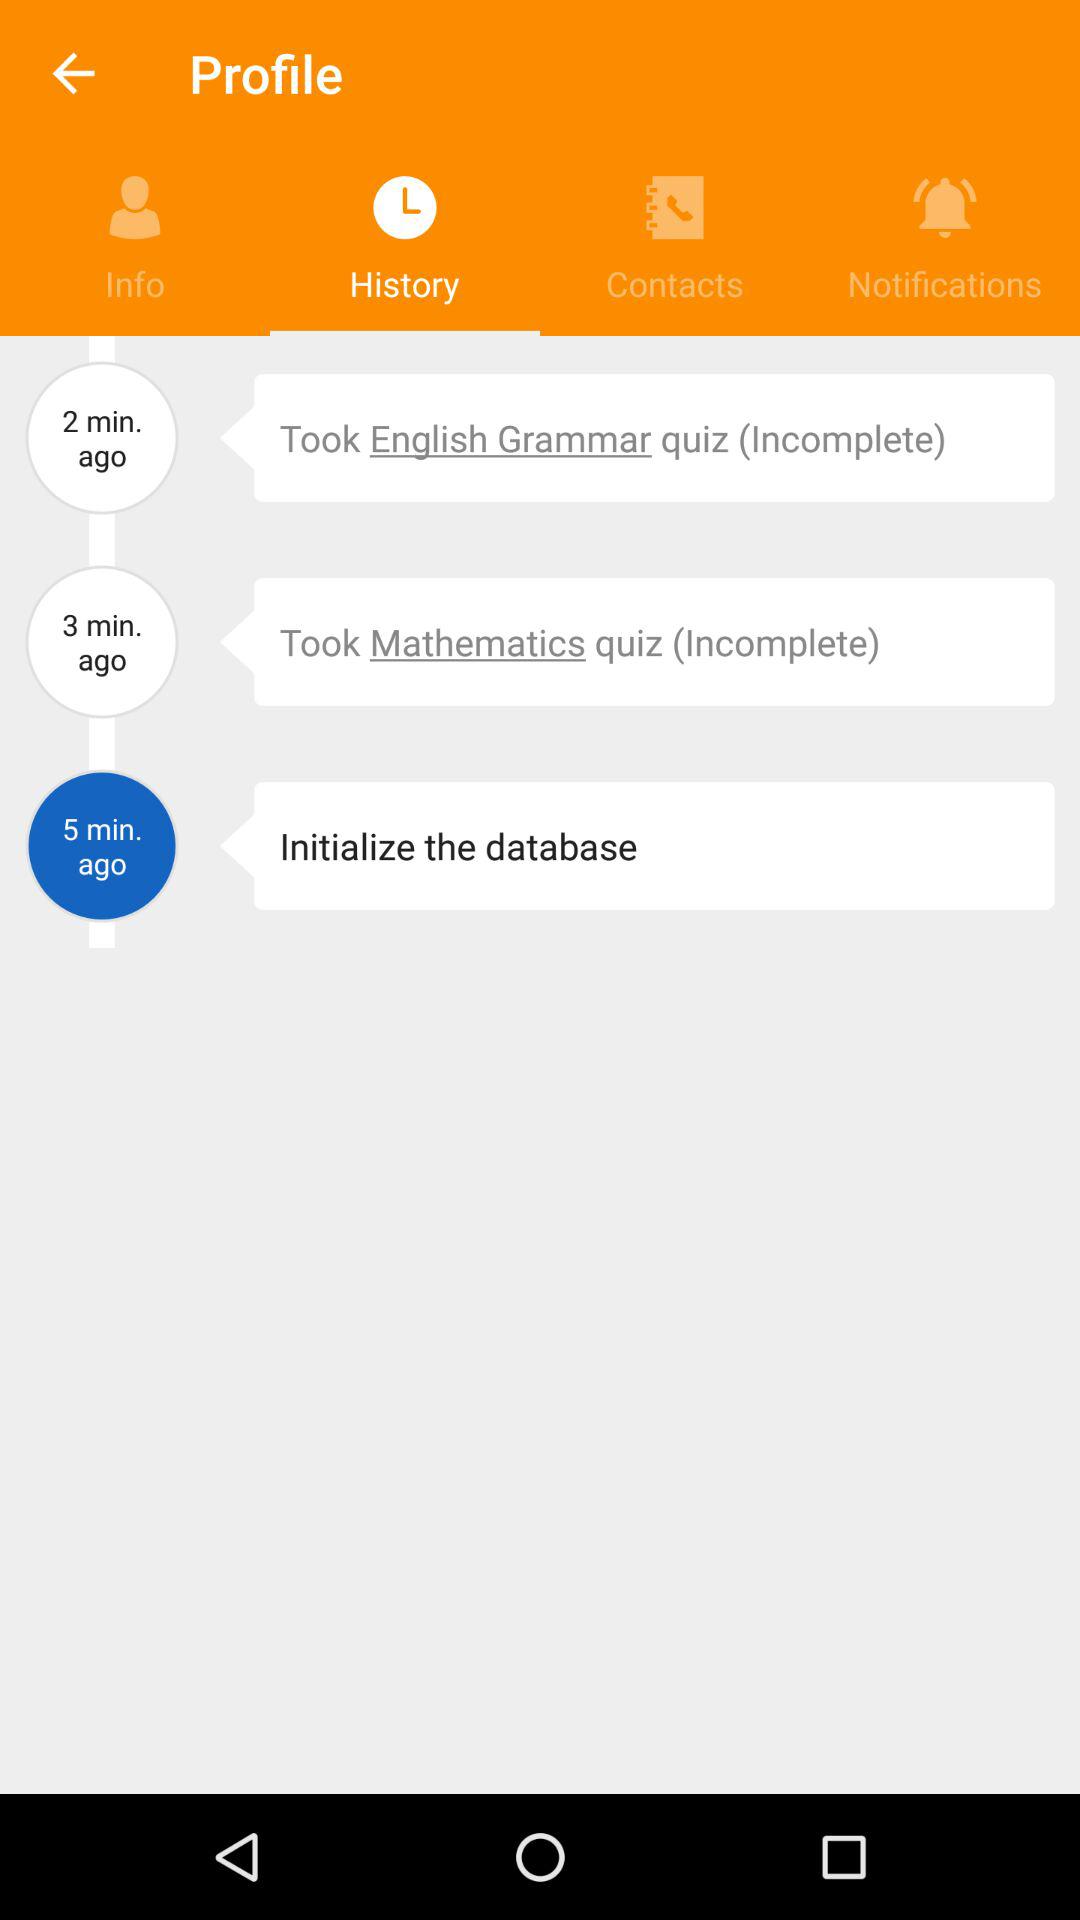  Describe the element at coordinates (222, 438) in the screenshot. I see `choose the icon next to took english grammar icon` at that location.